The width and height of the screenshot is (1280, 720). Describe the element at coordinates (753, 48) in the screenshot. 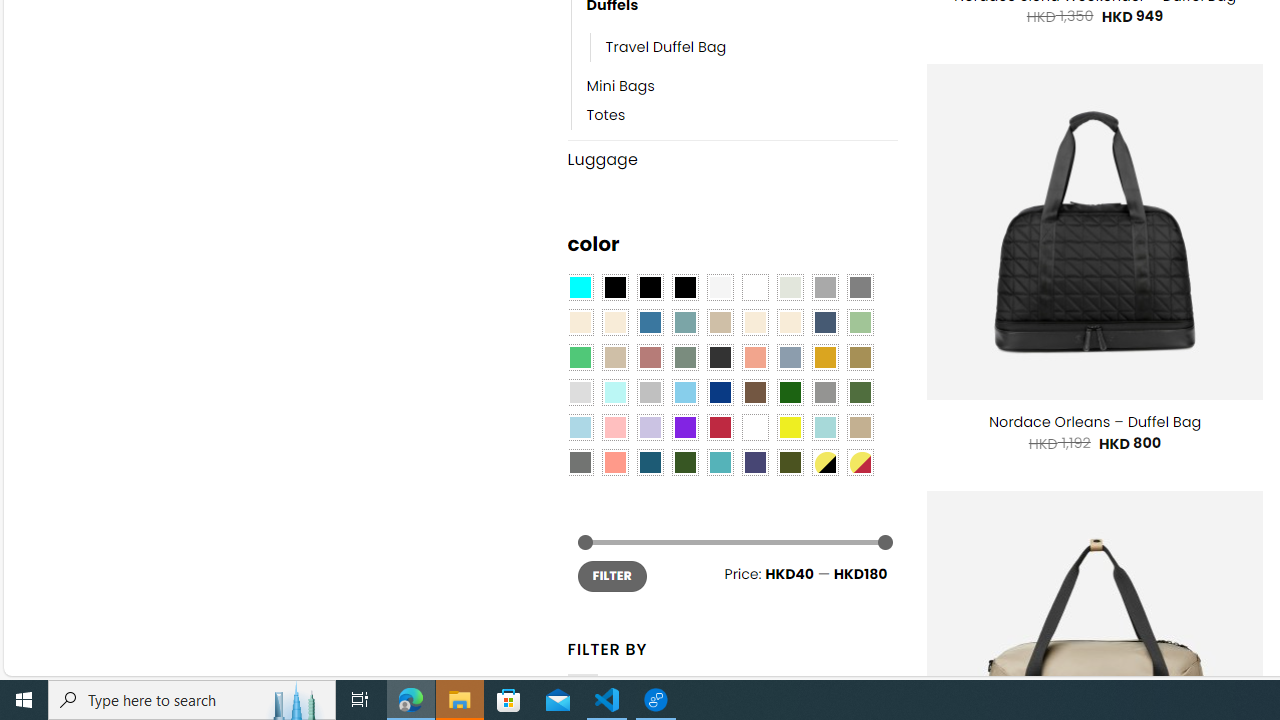

I see `Travel Duffel Bag` at that location.